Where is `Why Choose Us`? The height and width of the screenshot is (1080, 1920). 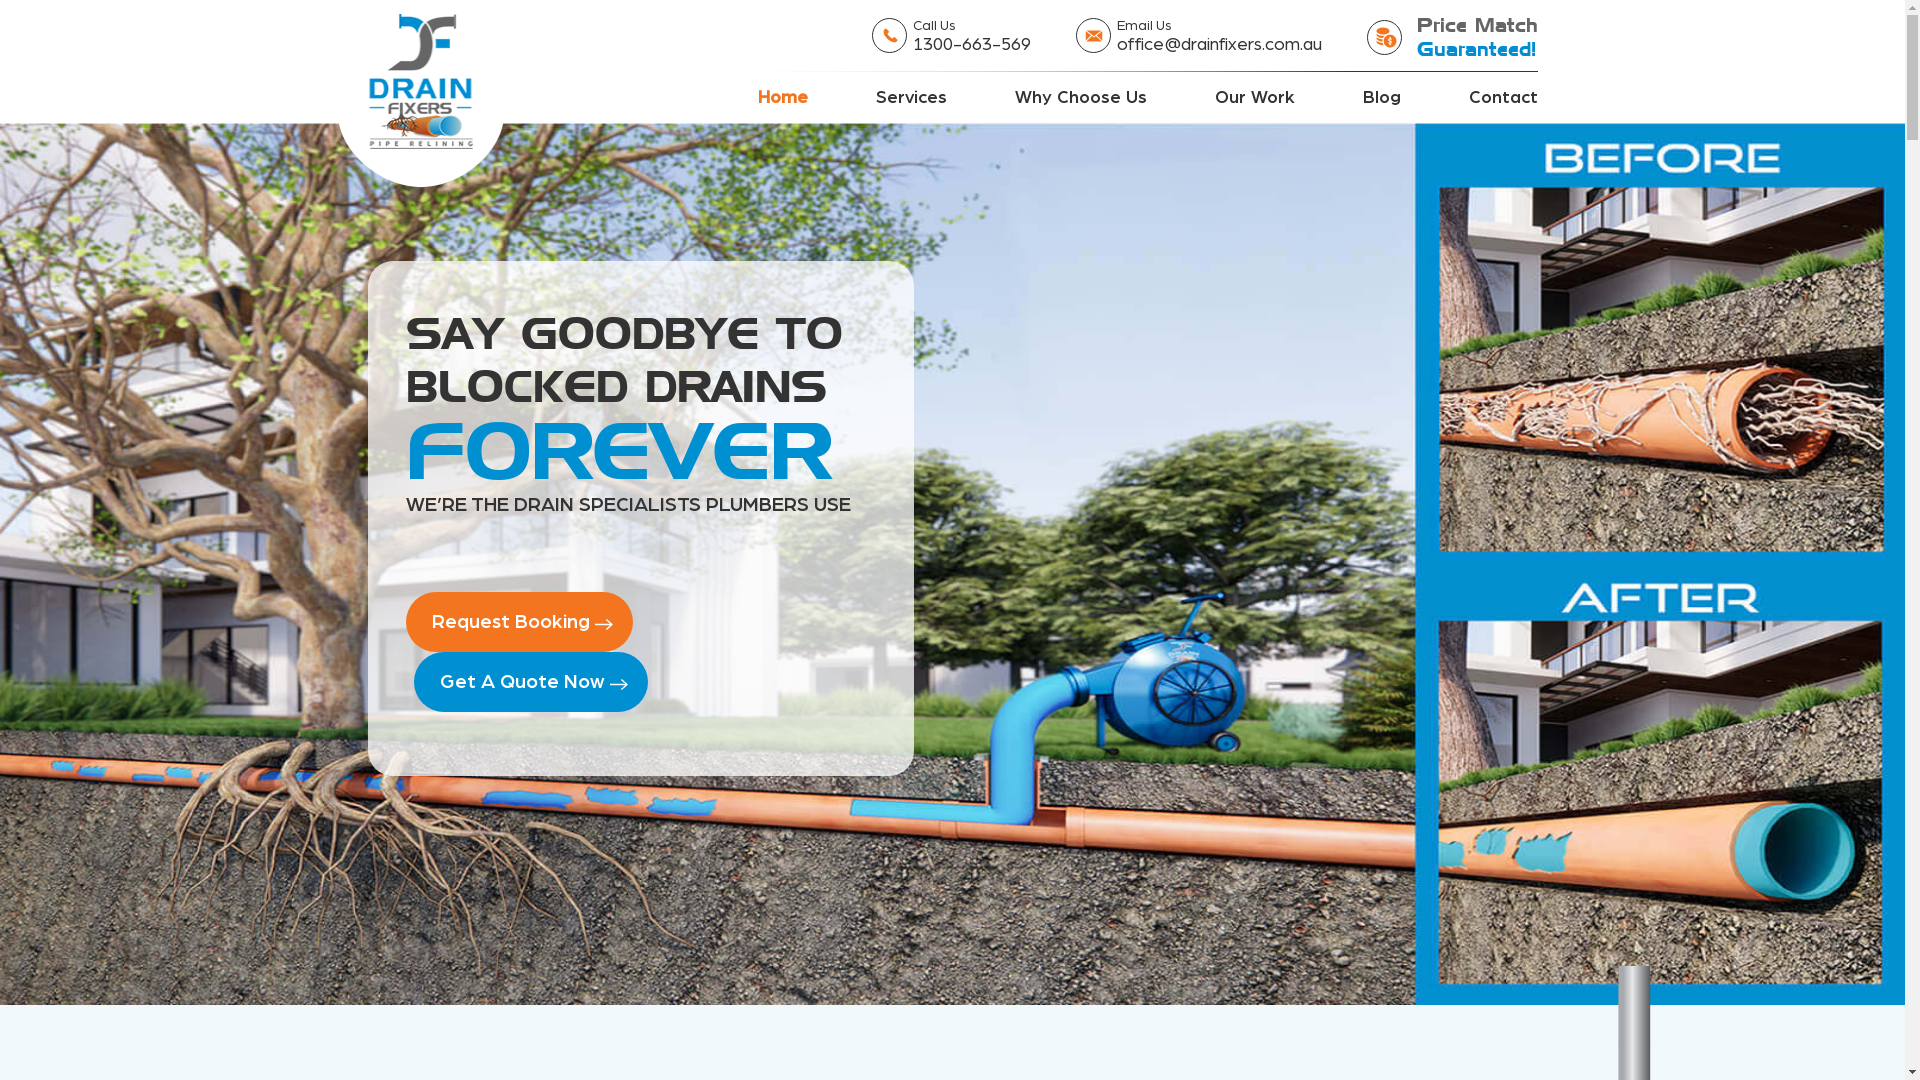
Why Choose Us is located at coordinates (1080, 98).